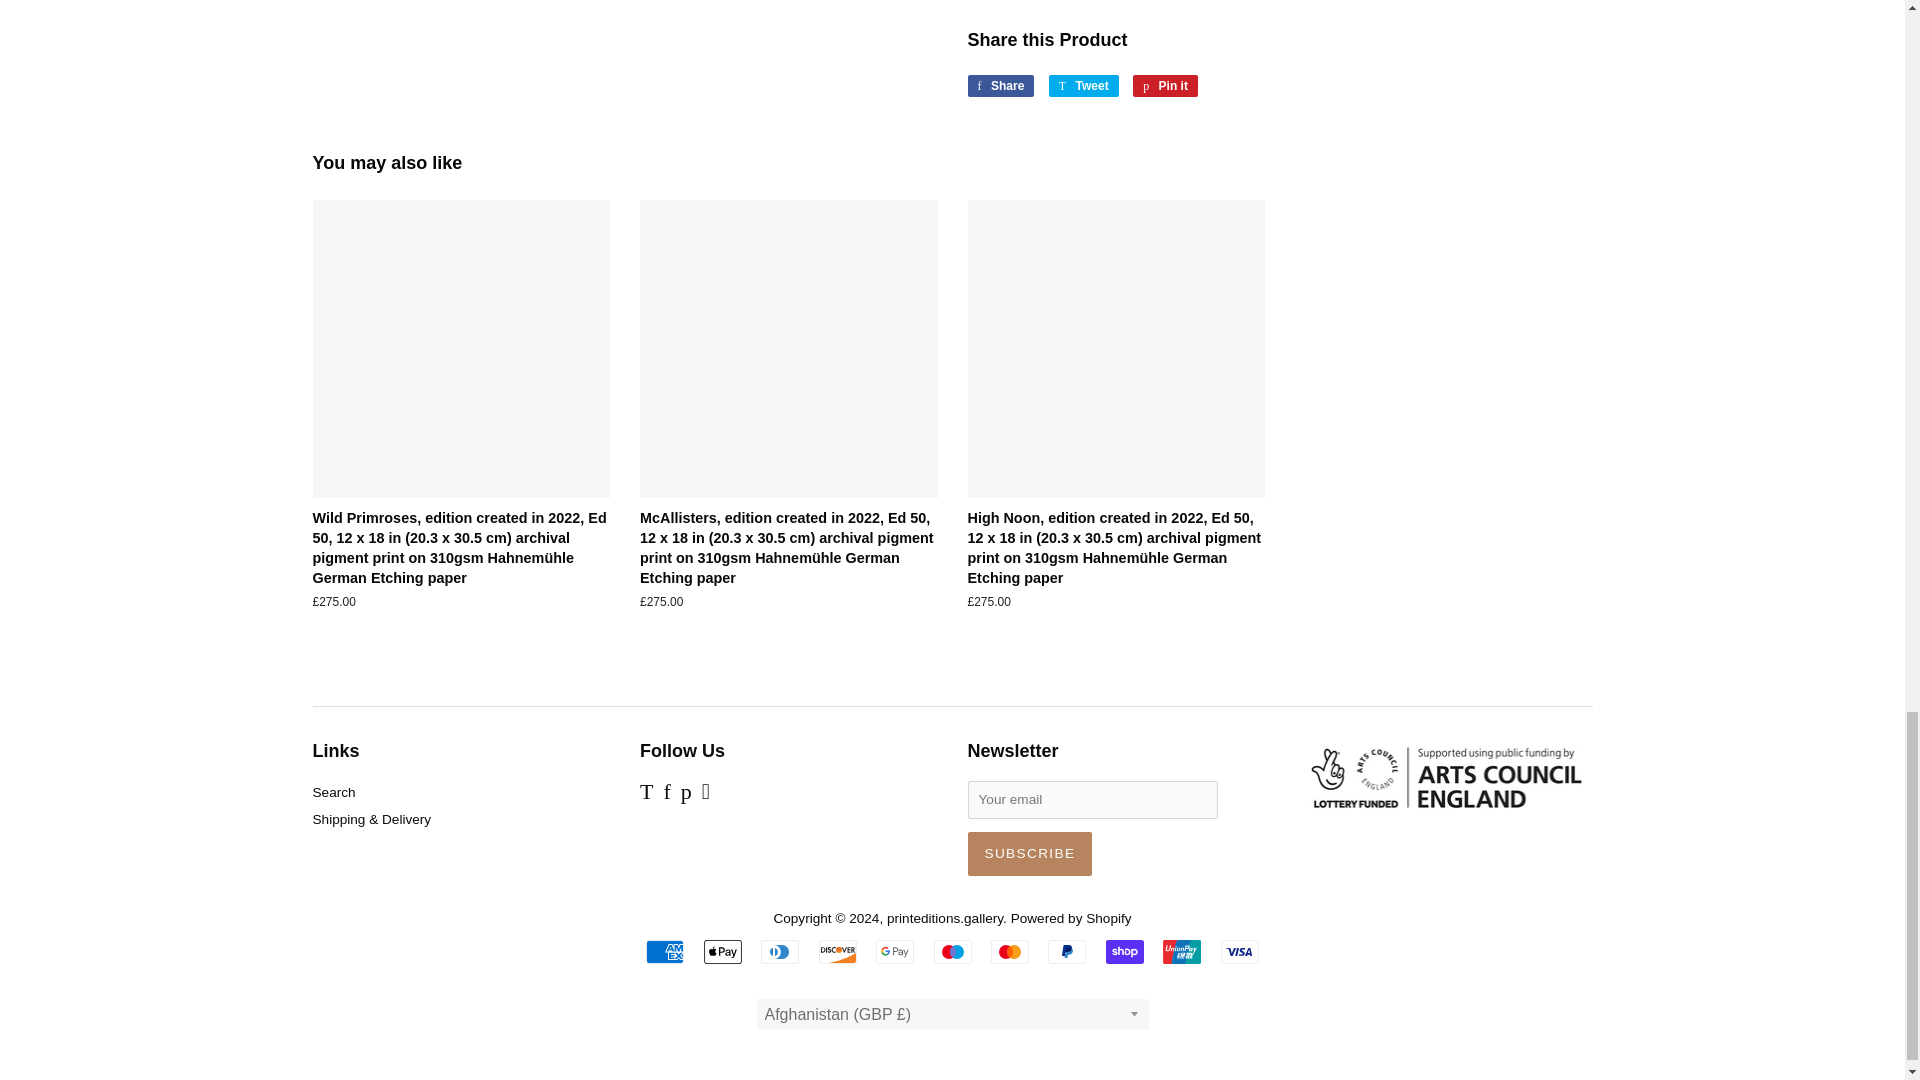  What do you see at coordinates (1000, 86) in the screenshot?
I see `Share on Facebook` at bounding box center [1000, 86].